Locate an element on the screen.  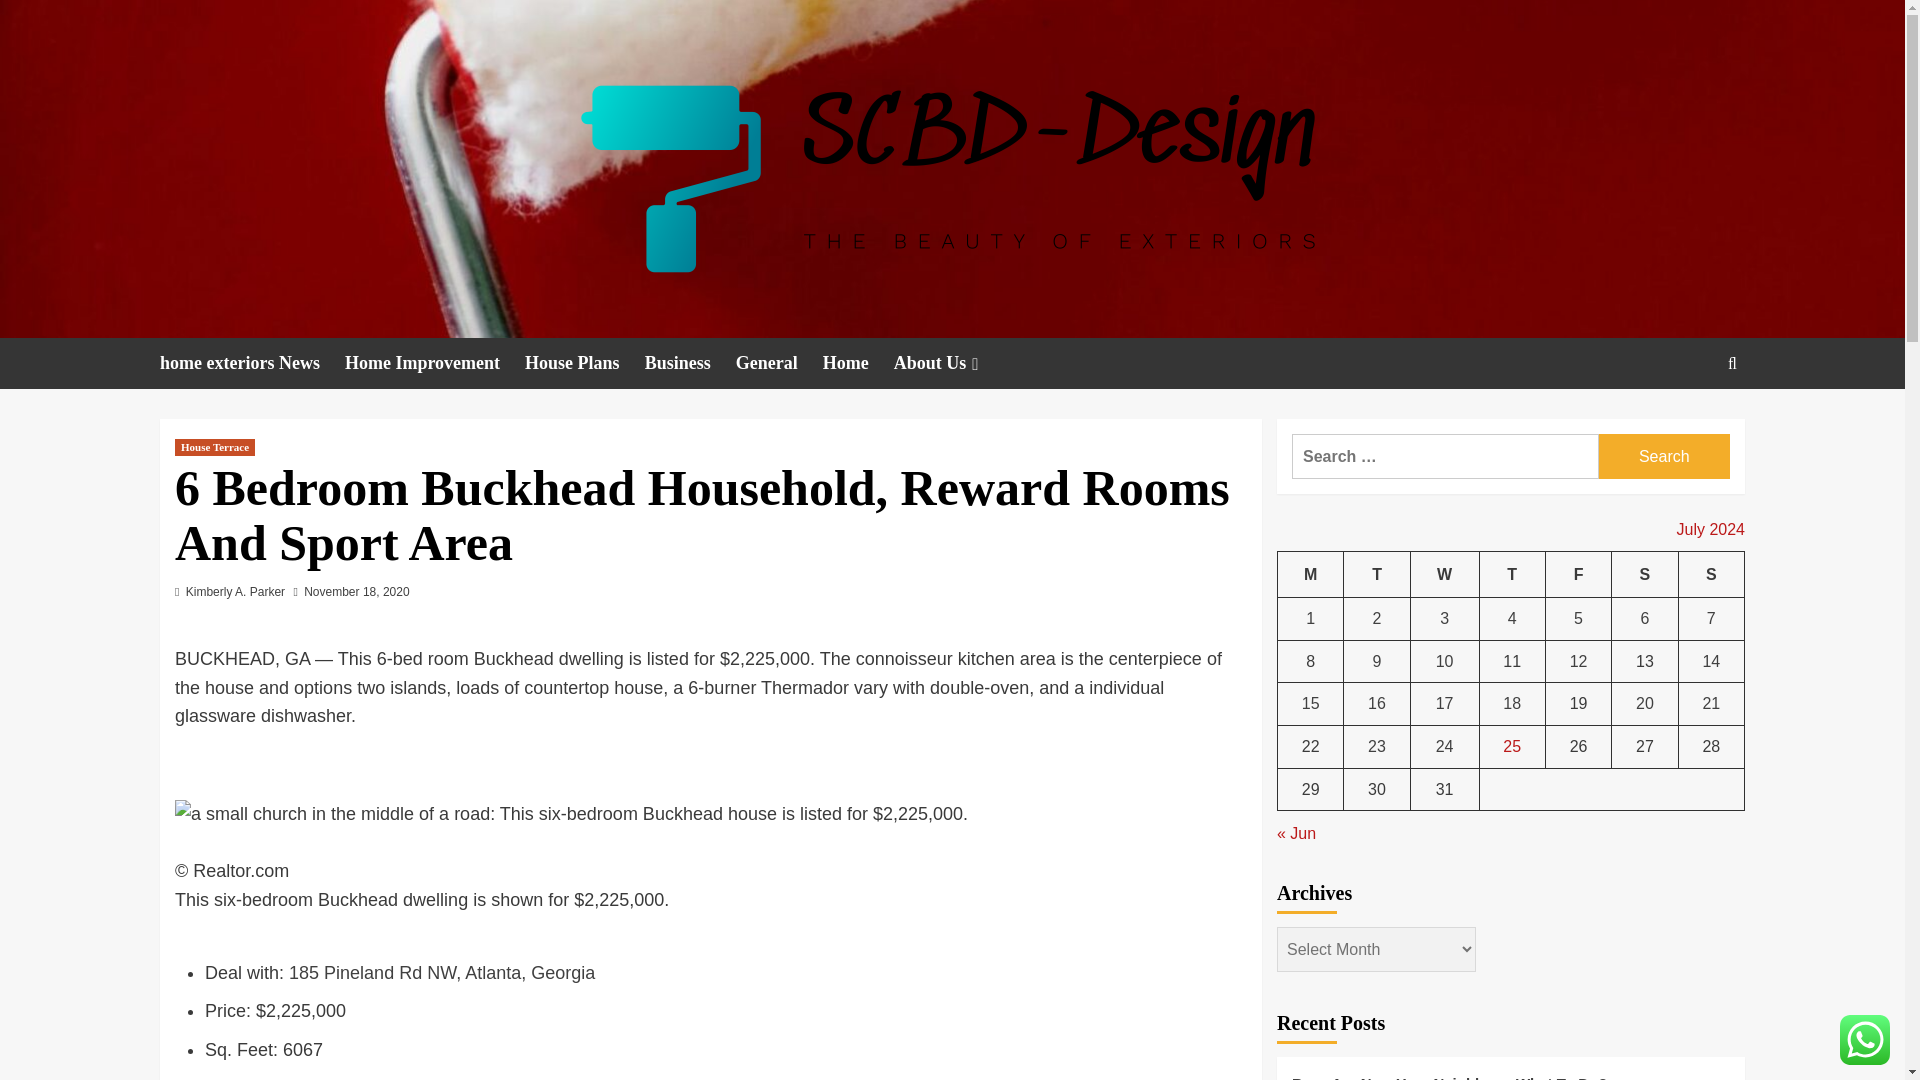
Monday is located at coordinates (1311, 574).